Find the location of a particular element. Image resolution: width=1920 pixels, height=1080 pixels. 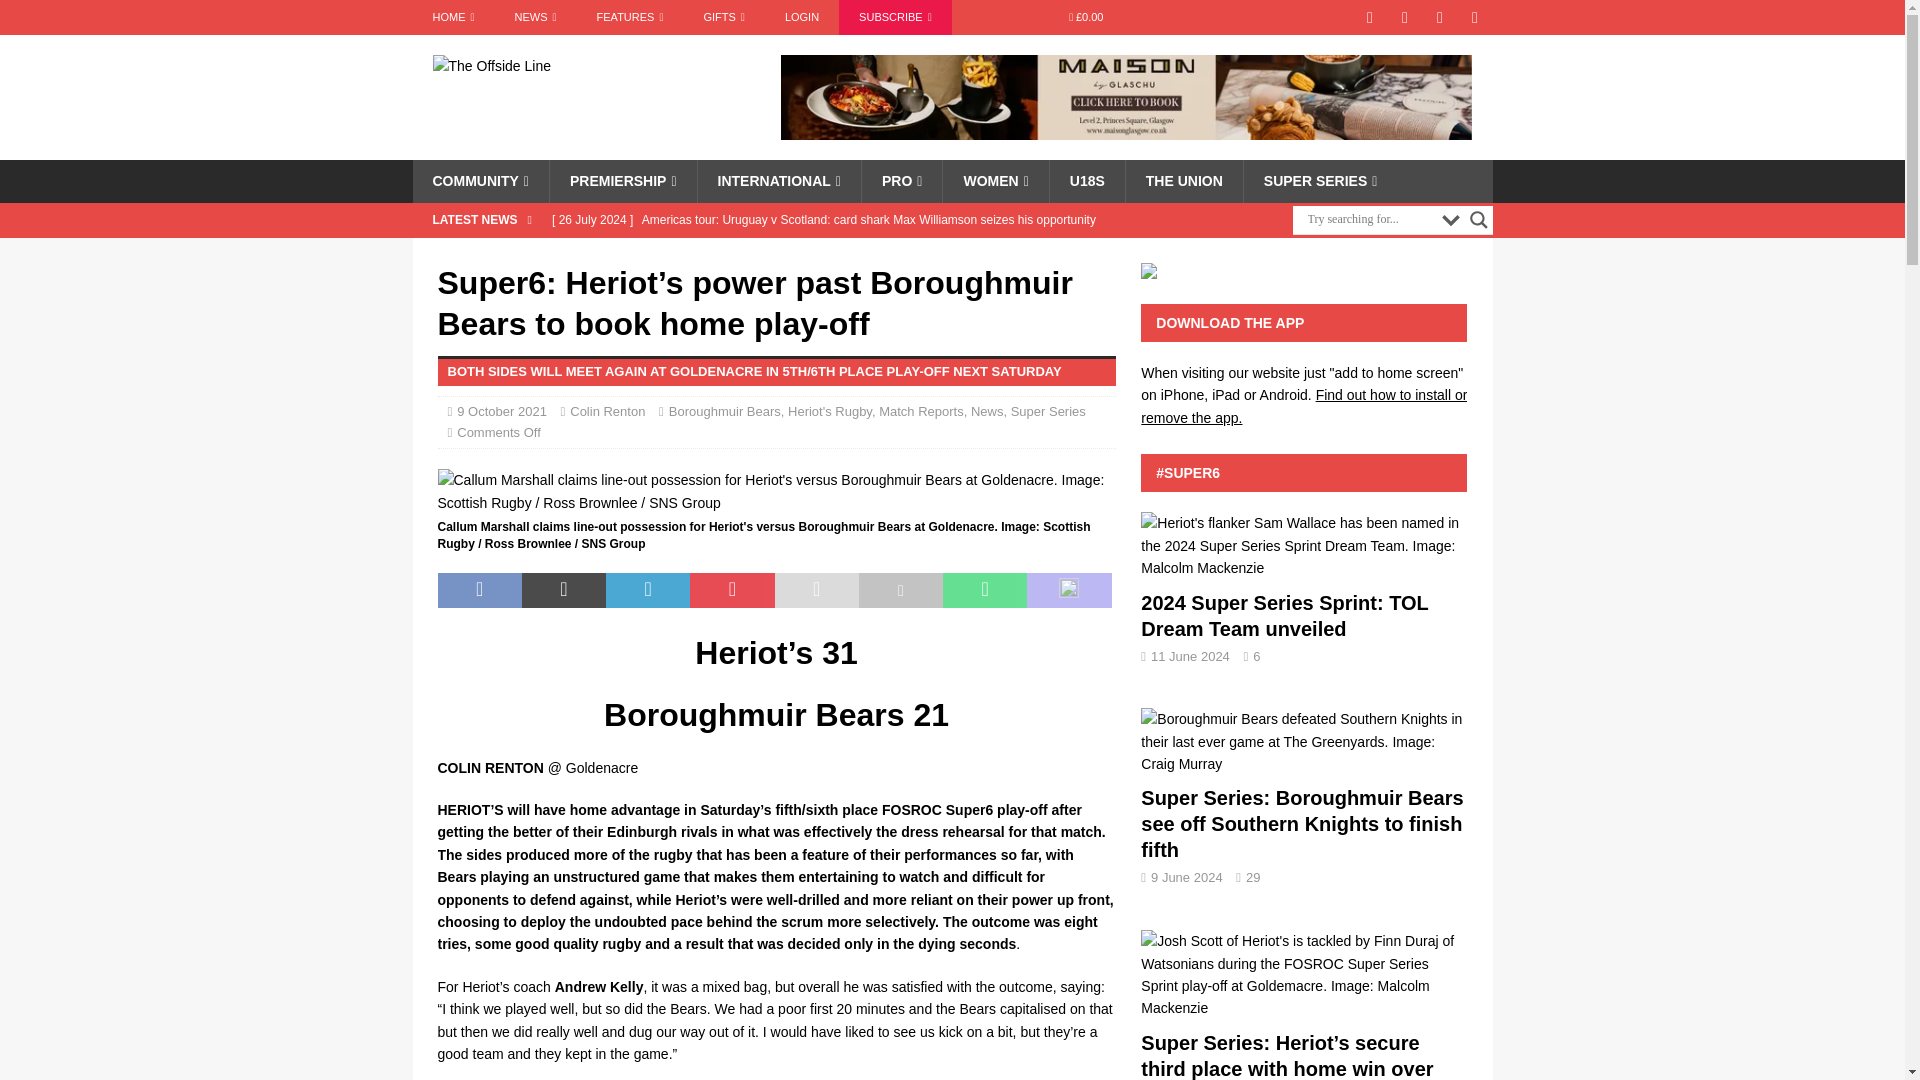

HOME is located at coordinates (452, 17).